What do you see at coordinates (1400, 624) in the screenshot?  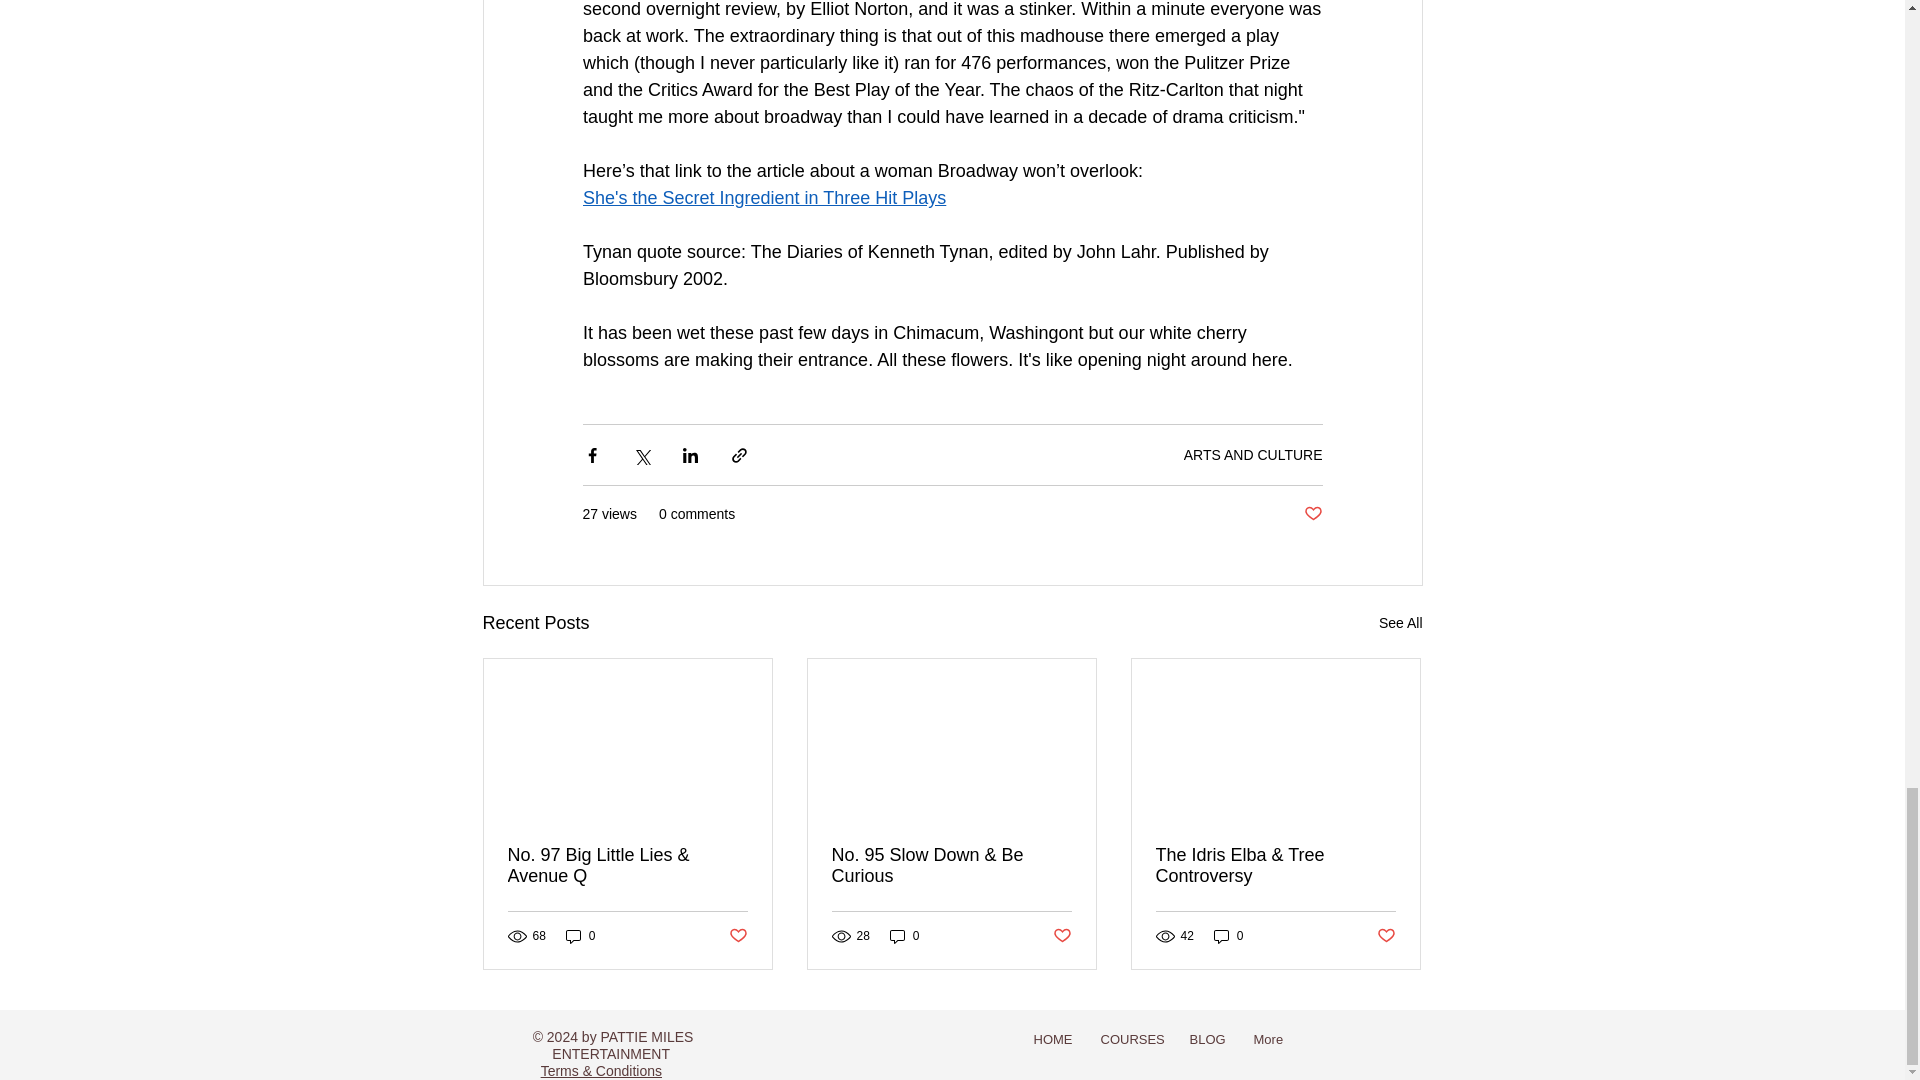 I see `See All` at bounding box center [1400, 624].